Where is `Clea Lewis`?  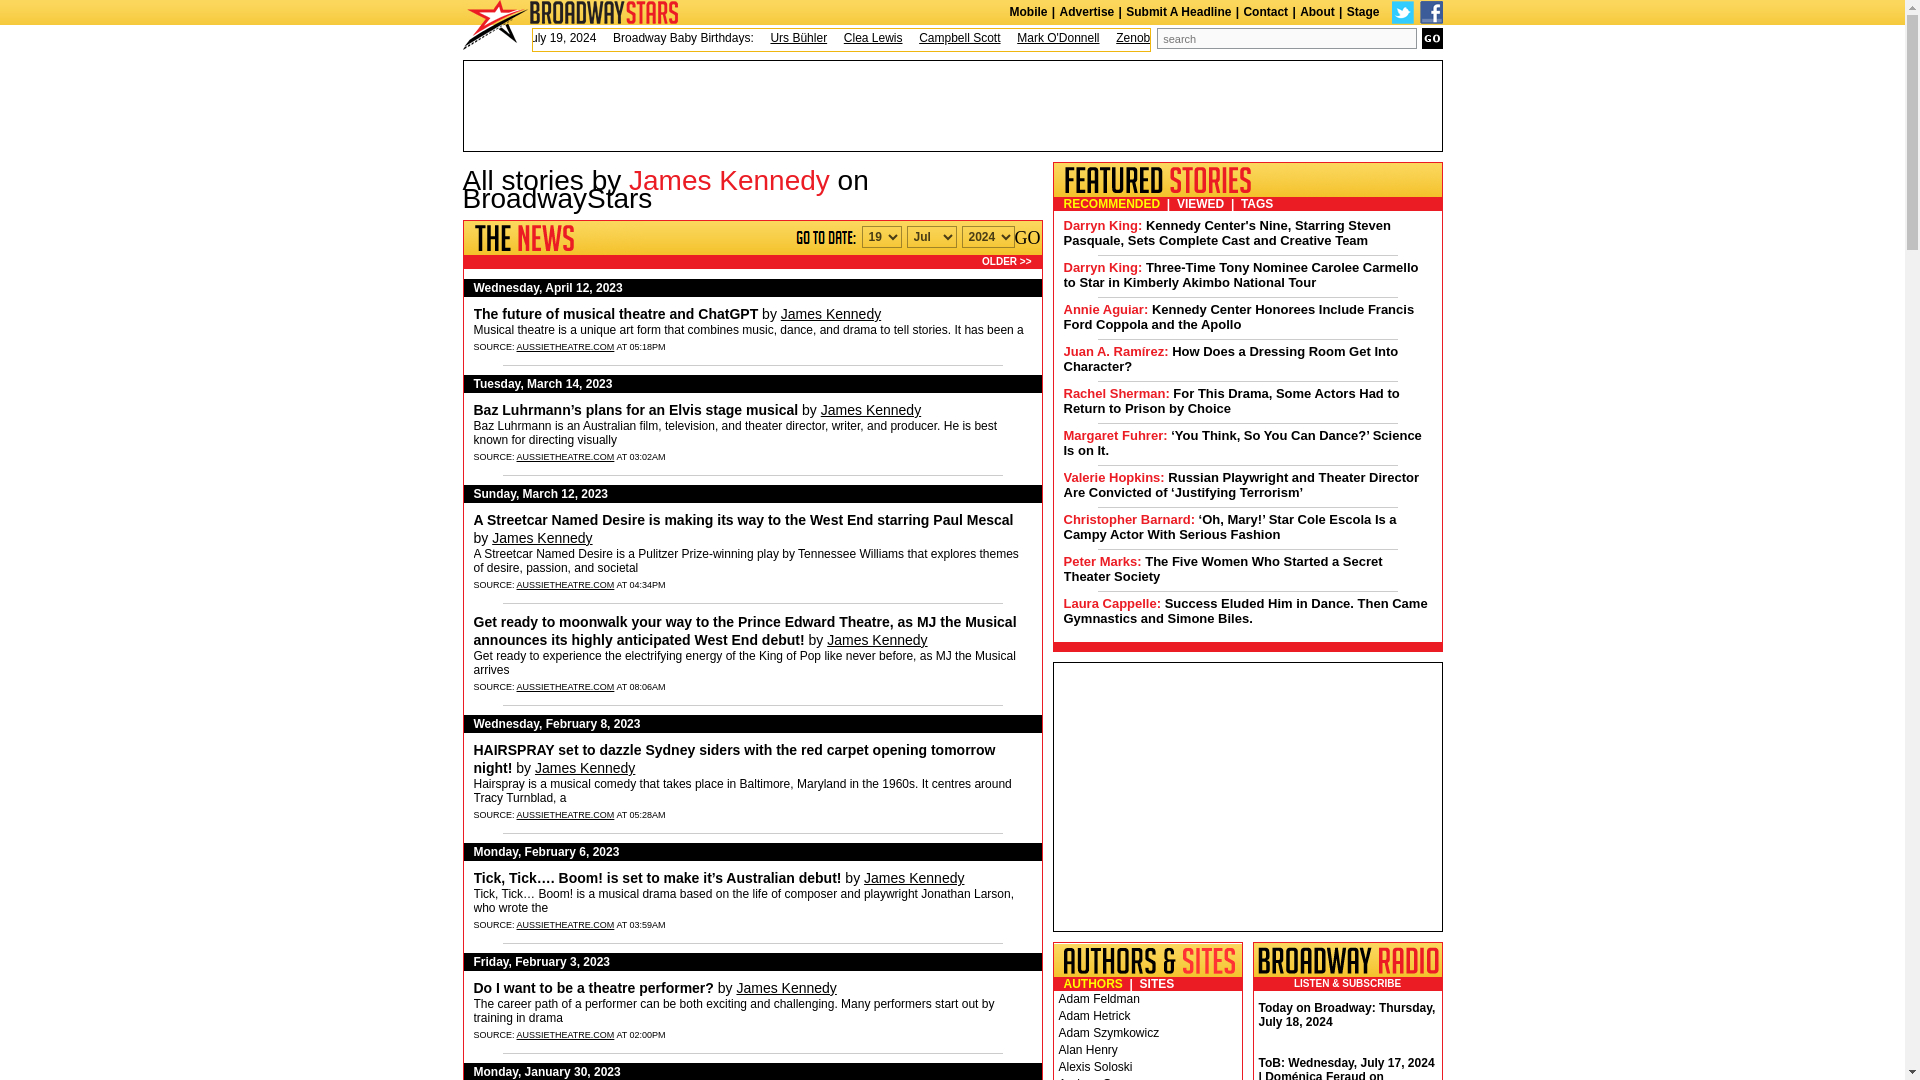 Clea Lewis is located at coordinates (873, 38).